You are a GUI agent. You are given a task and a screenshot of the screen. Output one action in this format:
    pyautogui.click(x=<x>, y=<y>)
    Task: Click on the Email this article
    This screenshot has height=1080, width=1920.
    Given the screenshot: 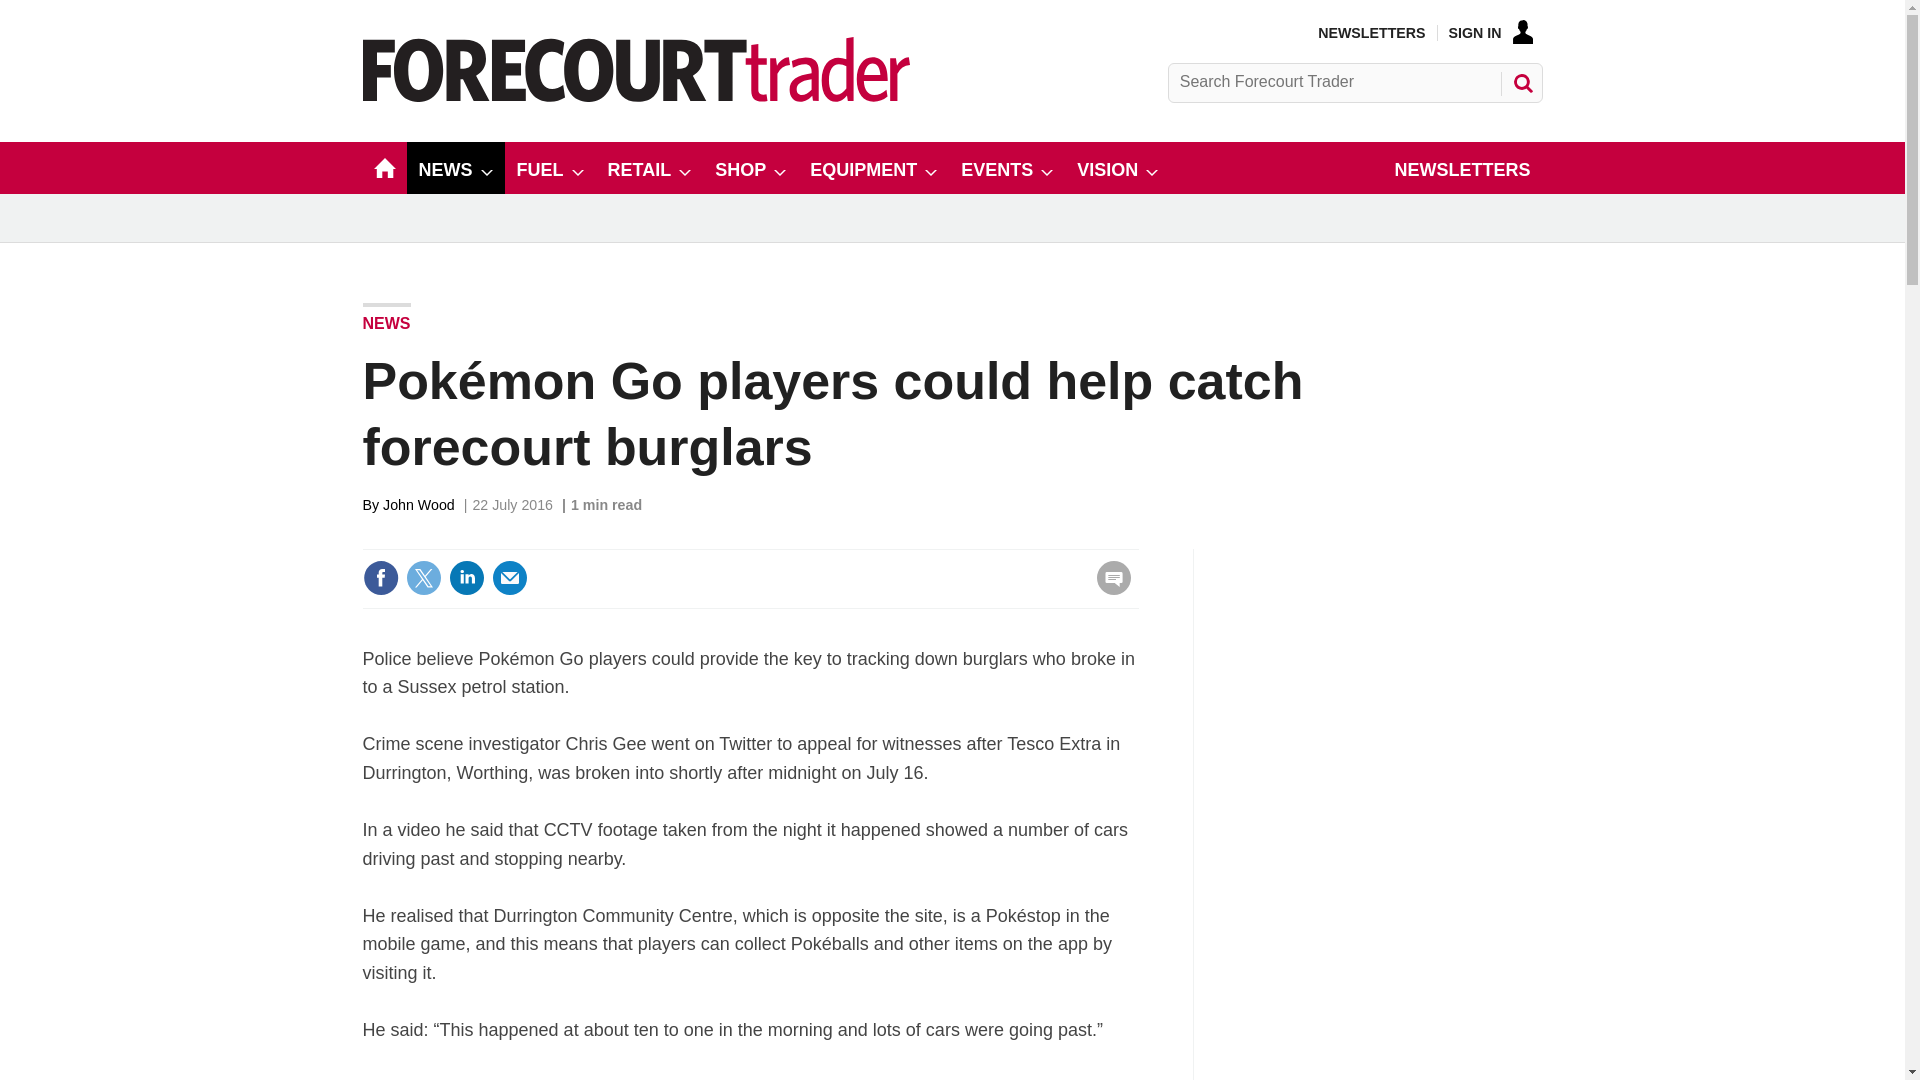 What is the action you would take?
    pyautogui.click(x=510, y=578)
    